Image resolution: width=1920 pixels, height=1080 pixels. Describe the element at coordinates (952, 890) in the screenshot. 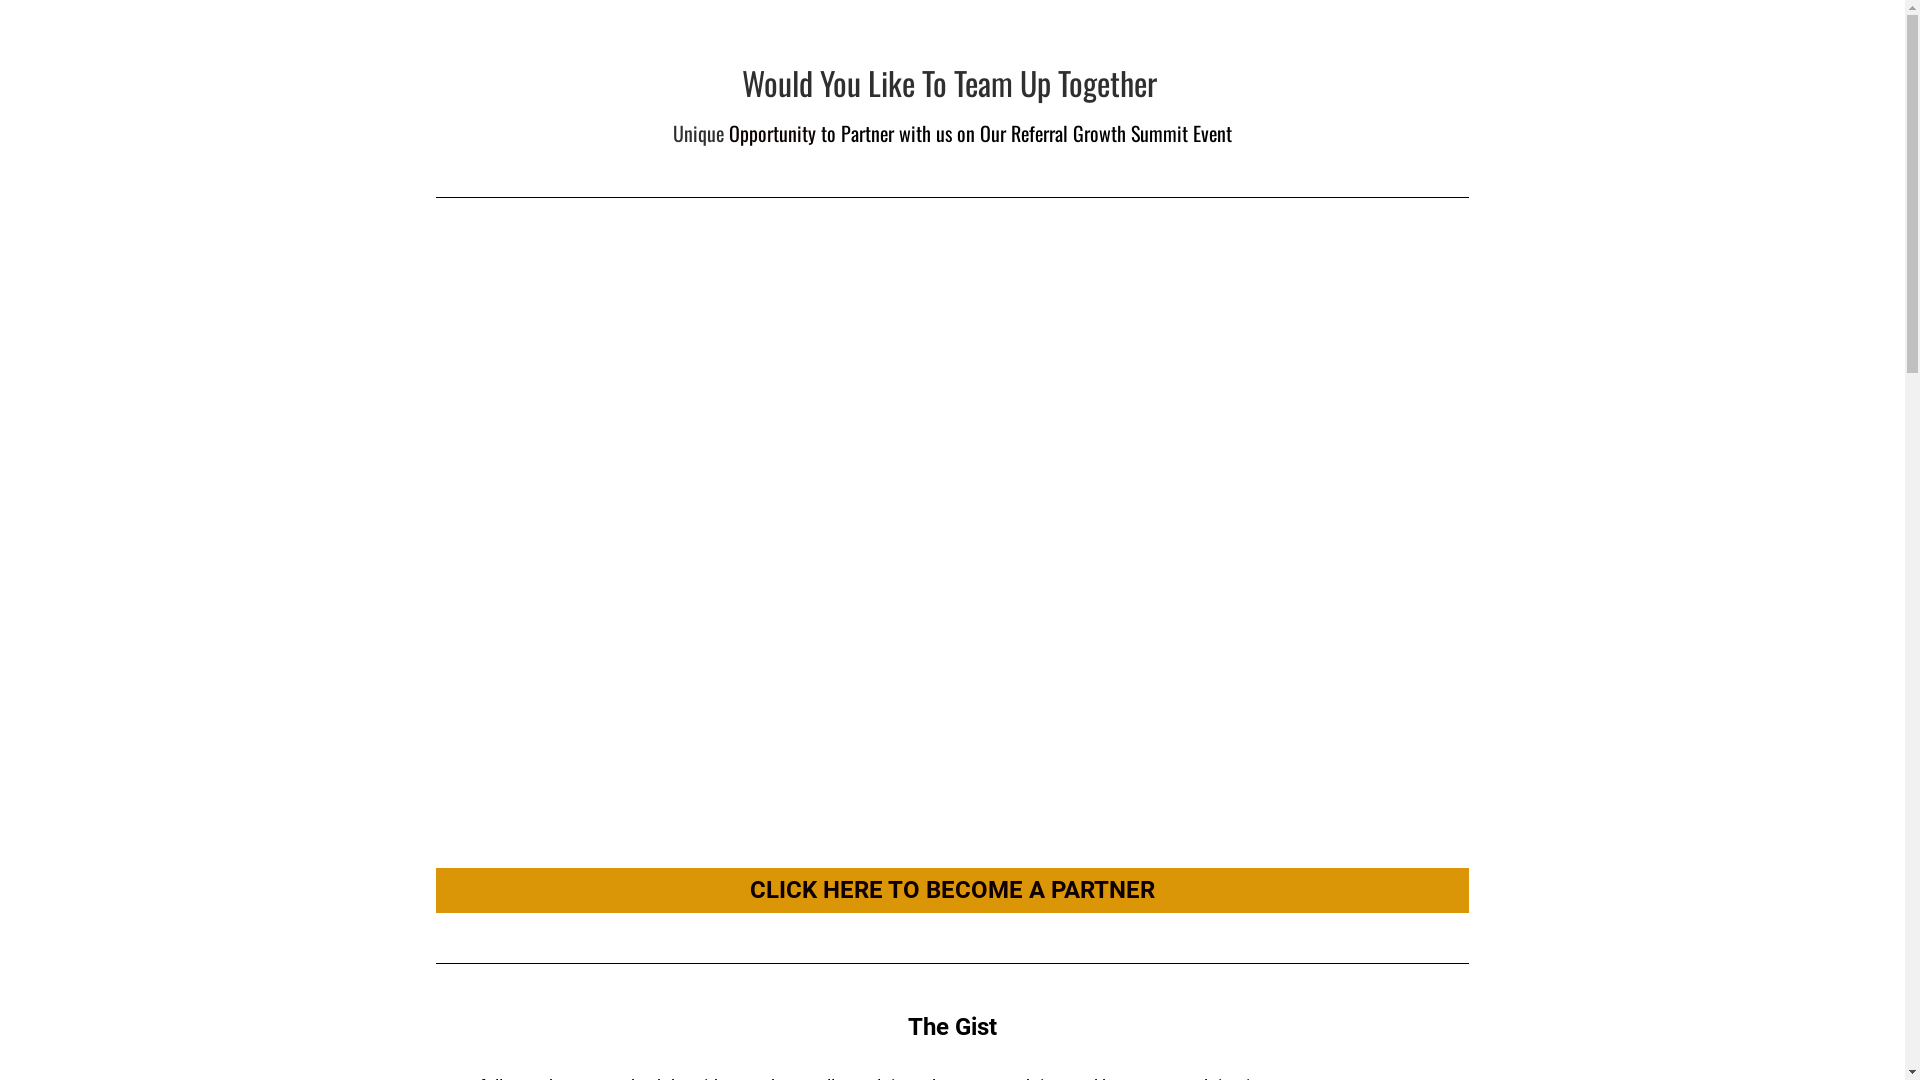

I see `CLICK HERE TO BECOME A PARTNER` at that location.